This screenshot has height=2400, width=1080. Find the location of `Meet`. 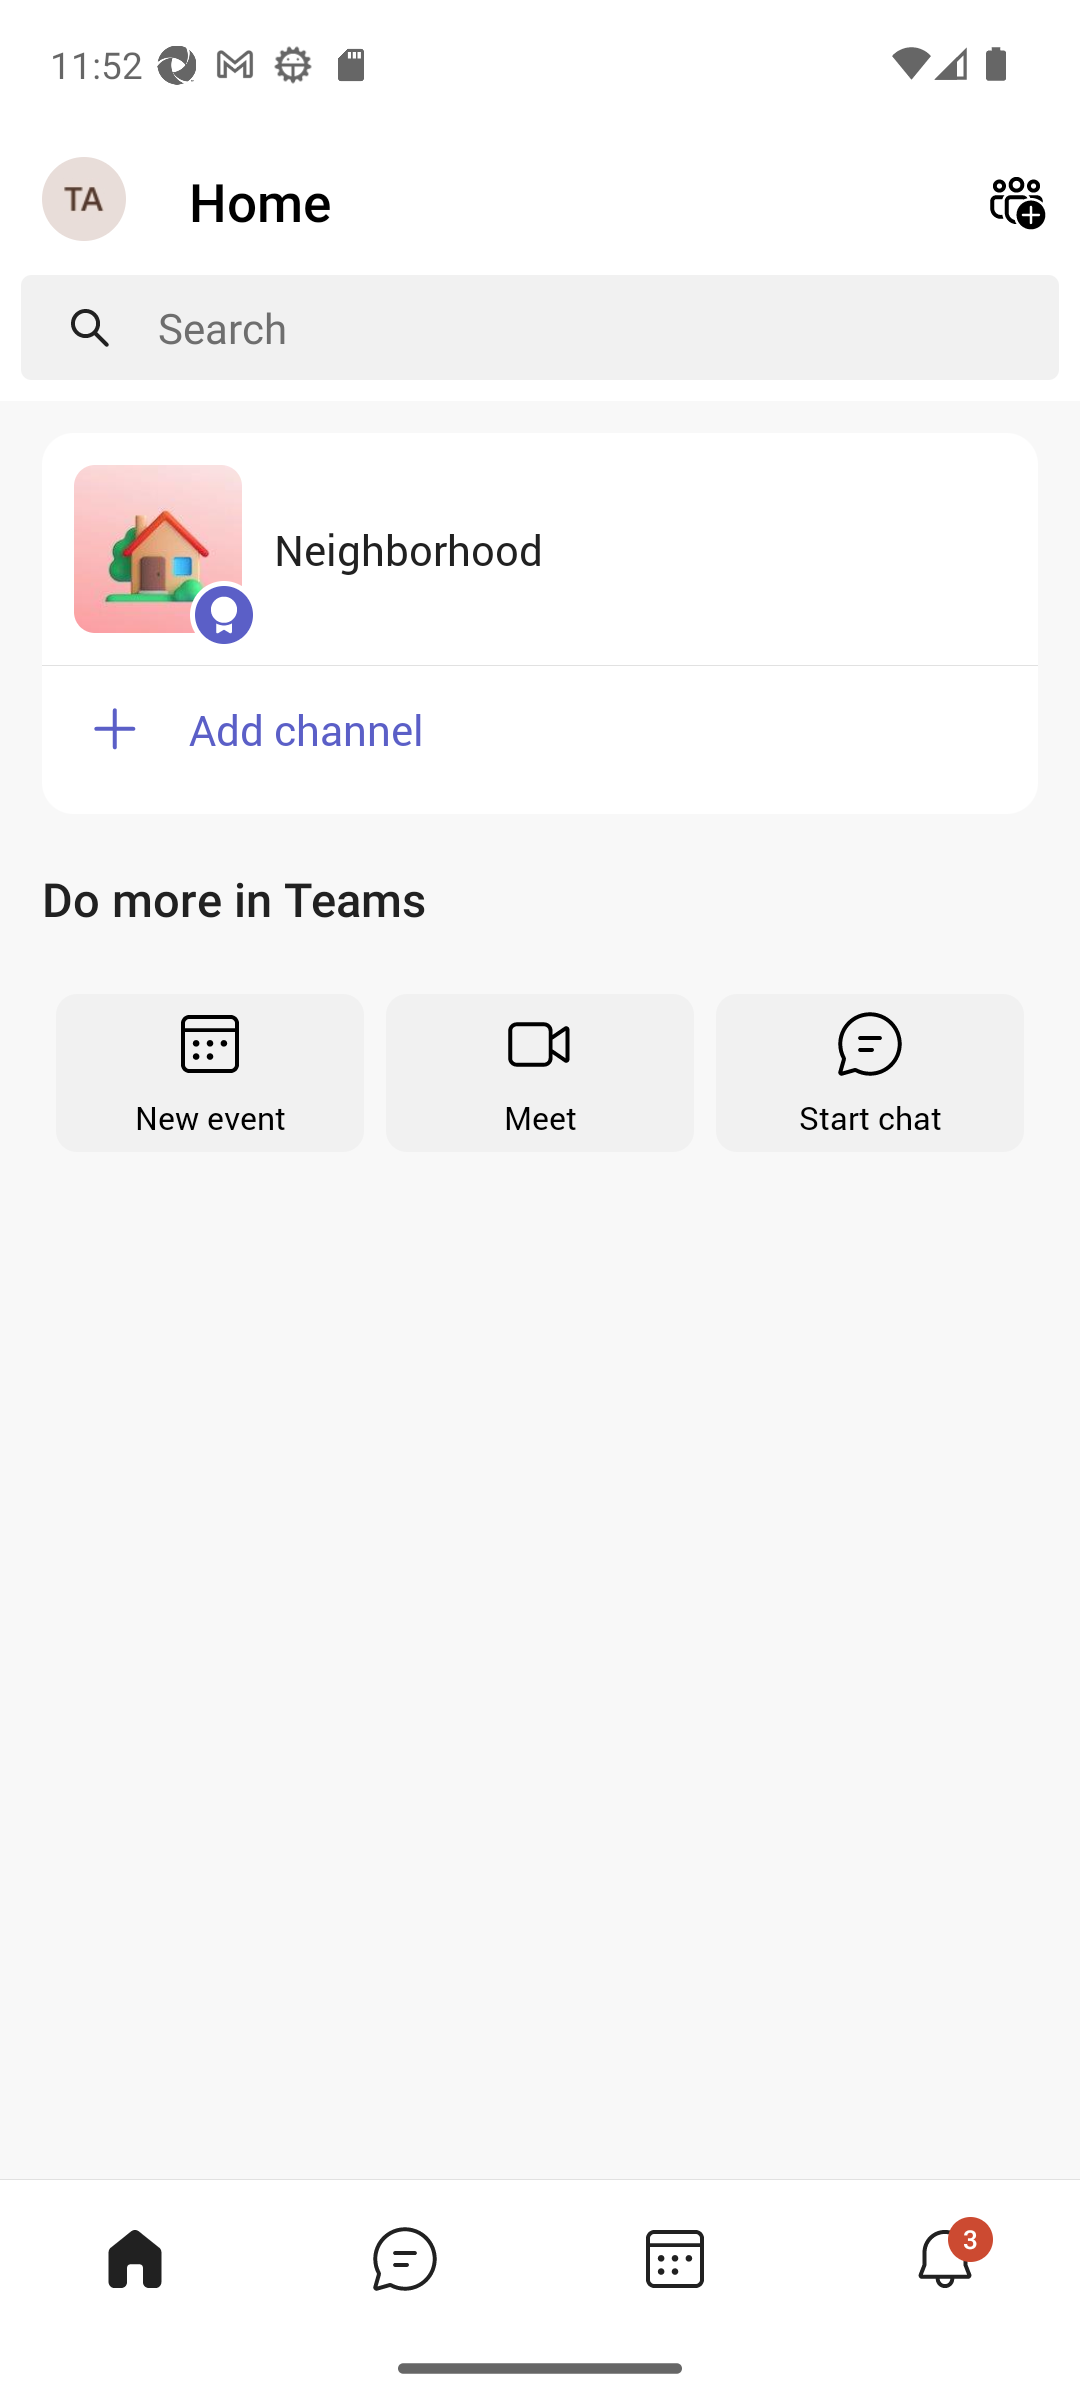

Meet is located at coordinates (540, 1072).